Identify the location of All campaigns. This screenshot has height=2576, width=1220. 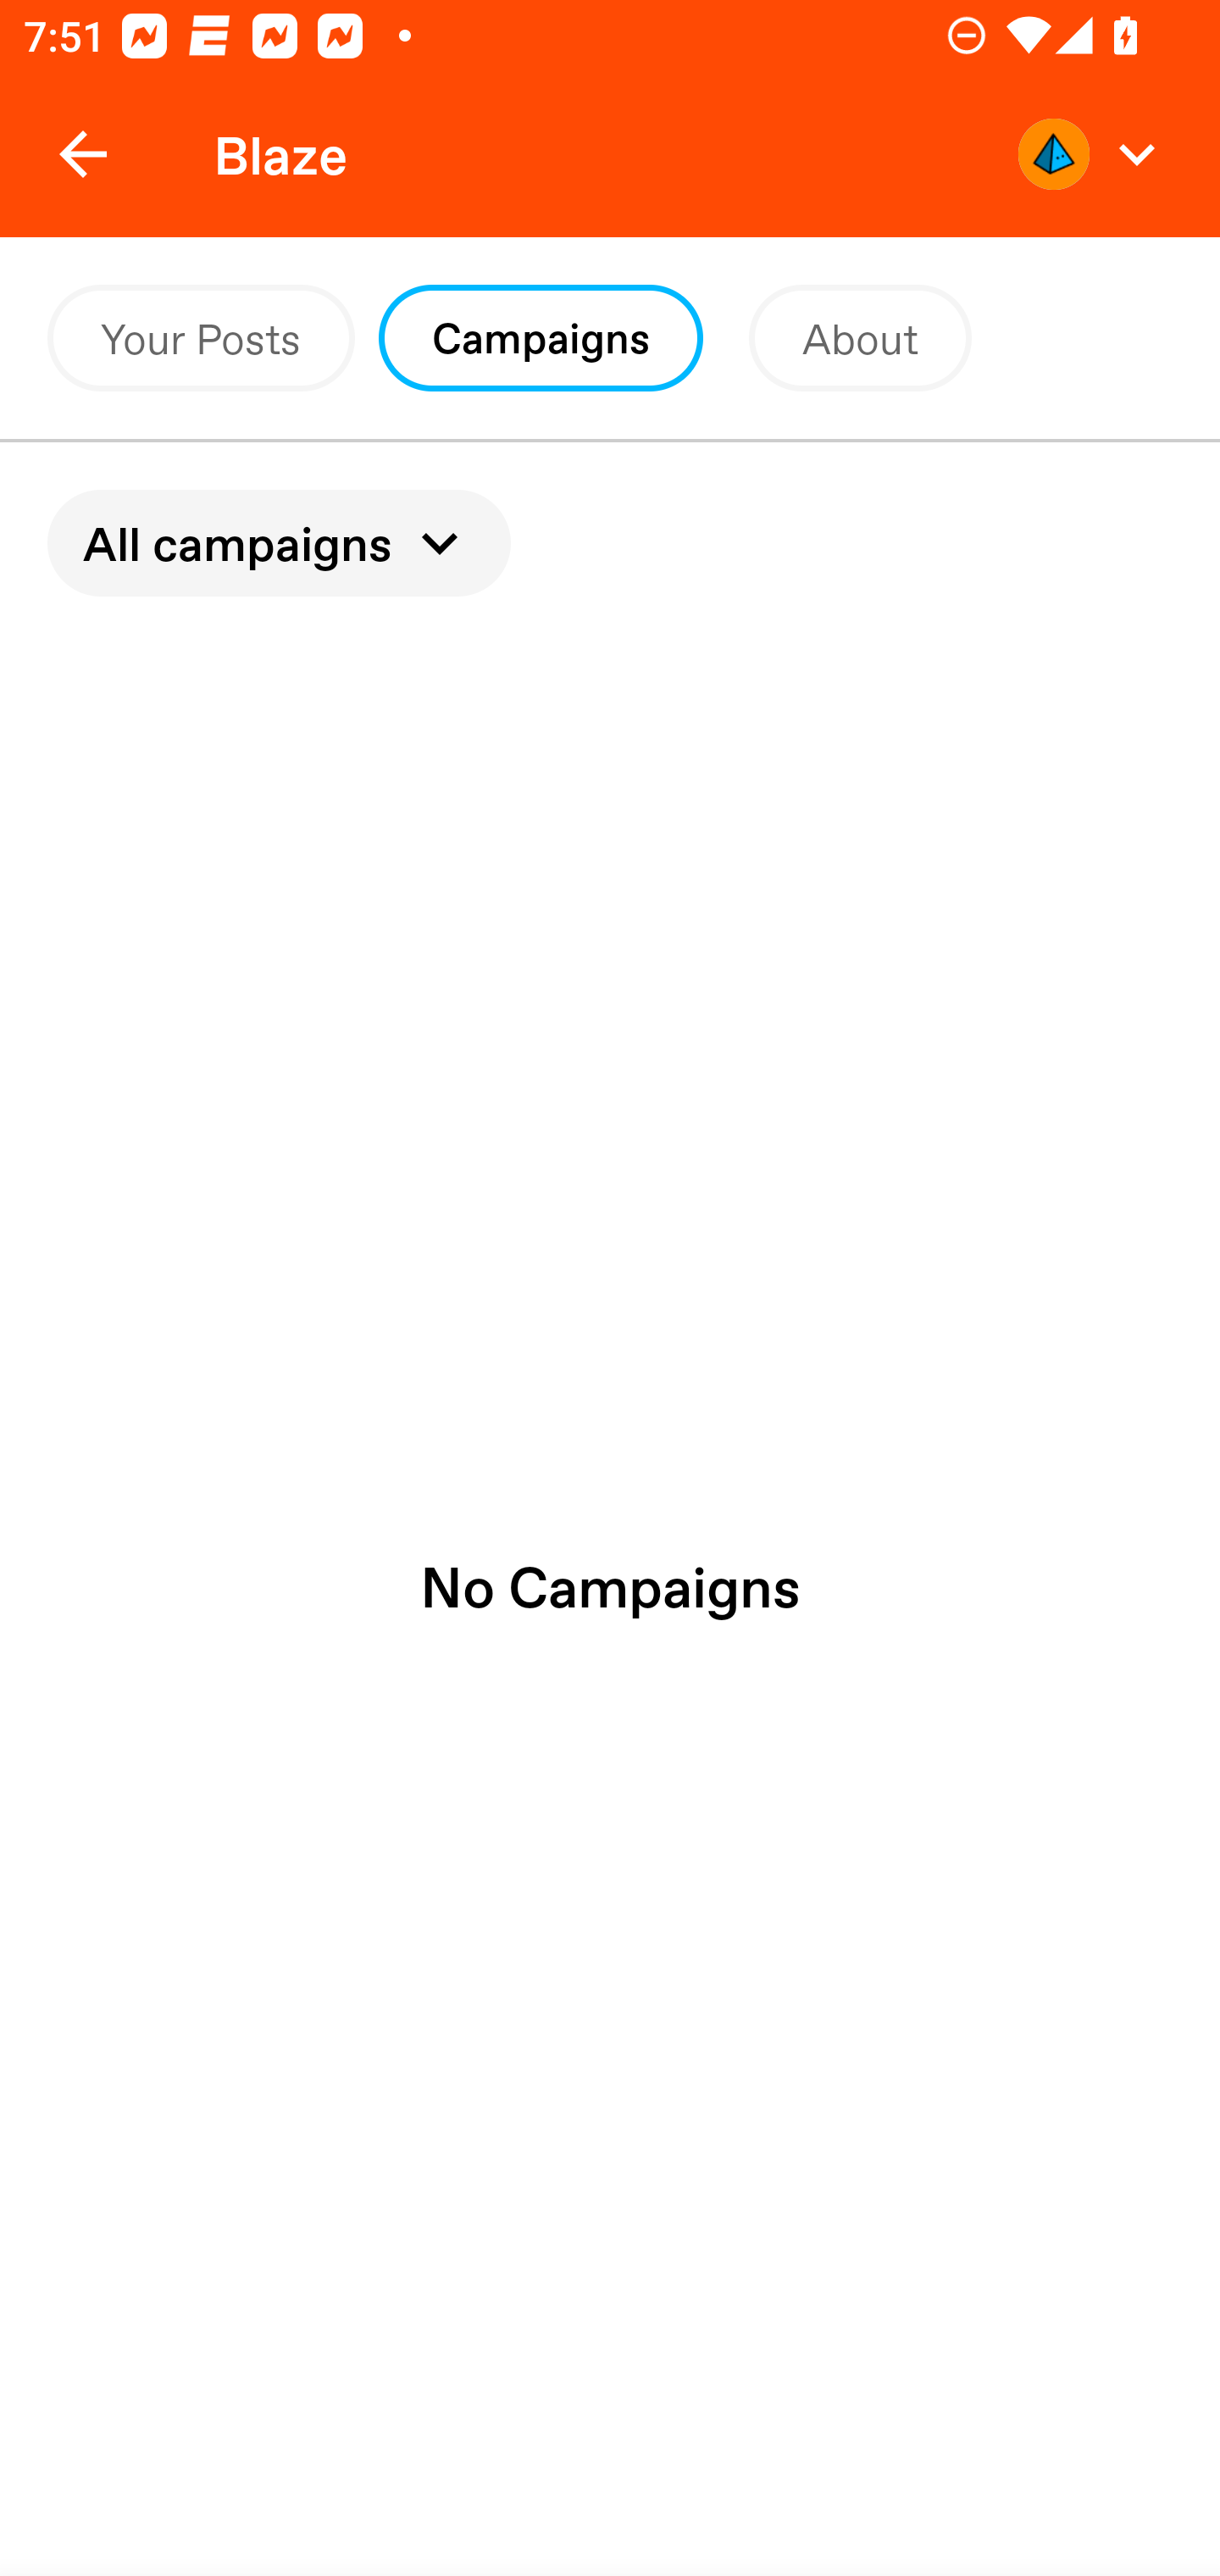
(280, 542).